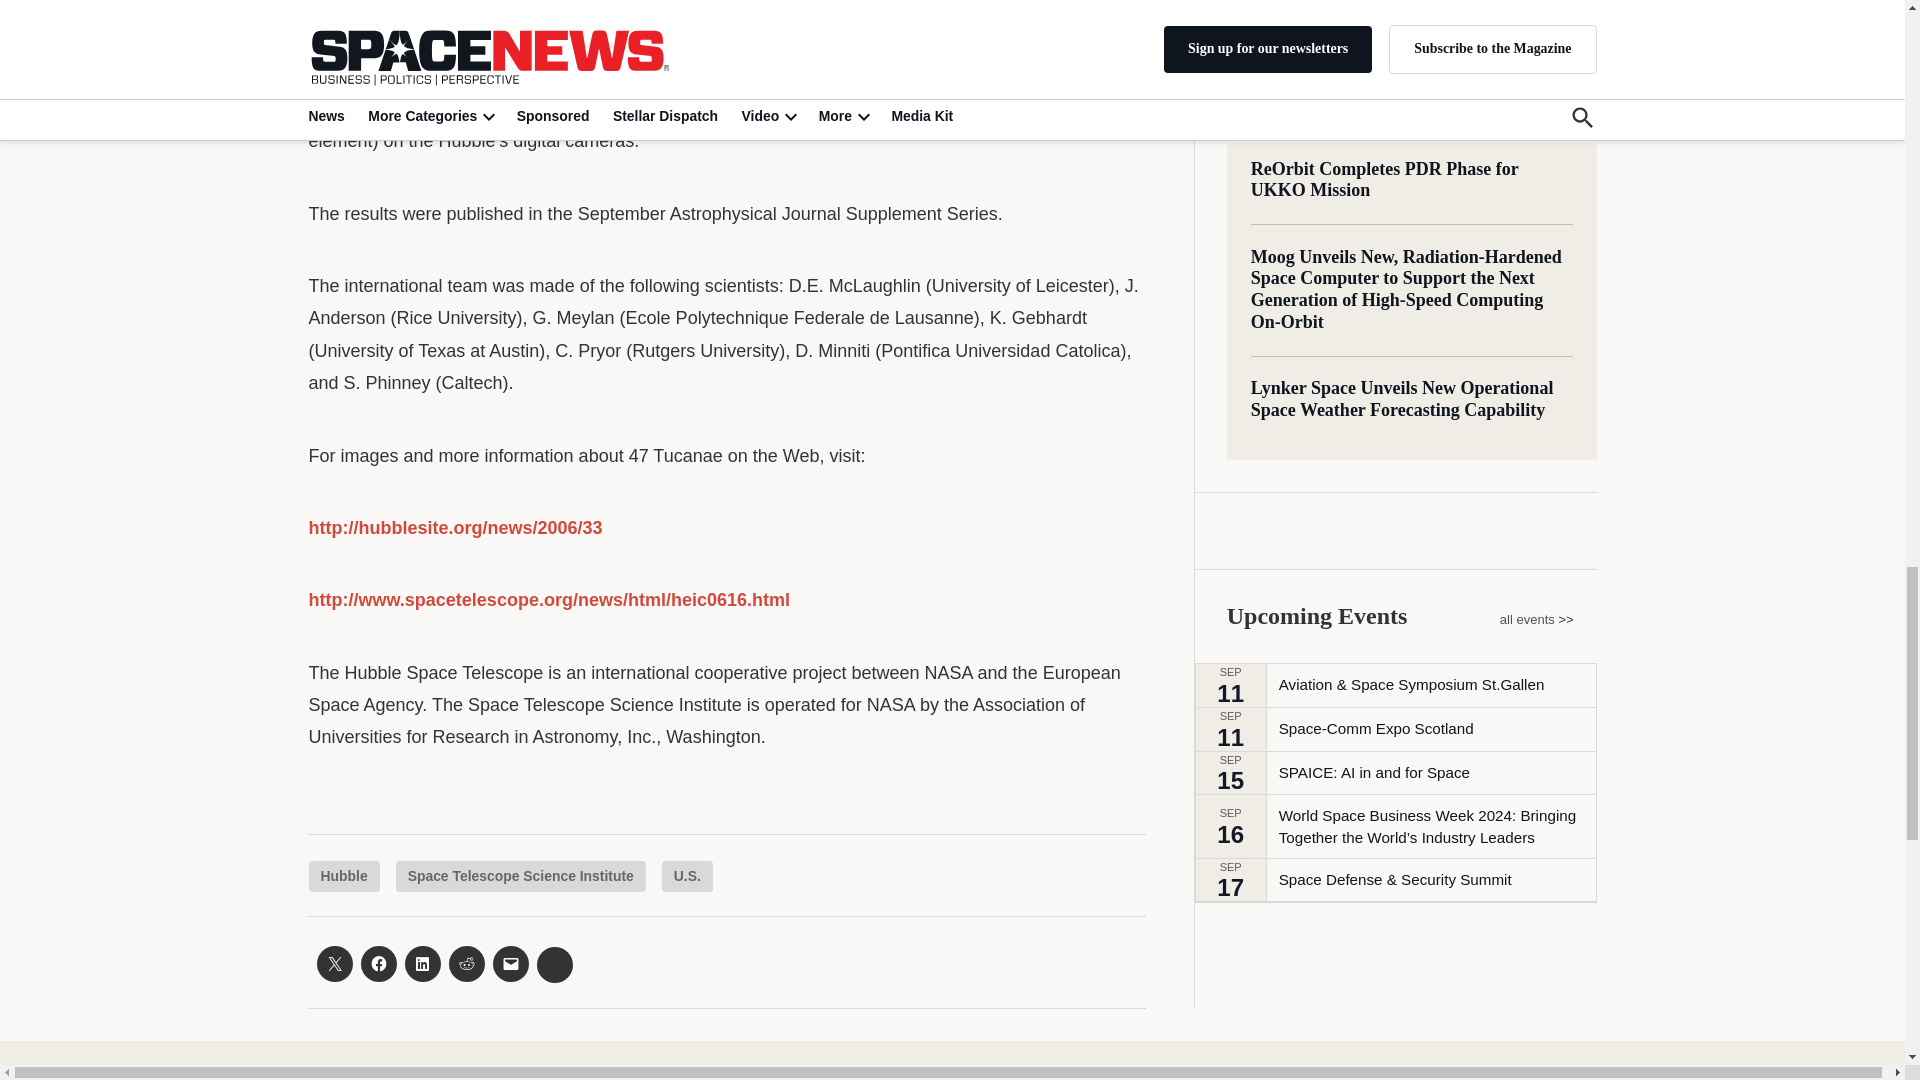 Image resolution: width=1920 pixels, height=1080 pixels. What do you see at coordinates (421, 964) in the screenshot?
I see `Click to share on LinkedIn` at bounding box center [421, 964].